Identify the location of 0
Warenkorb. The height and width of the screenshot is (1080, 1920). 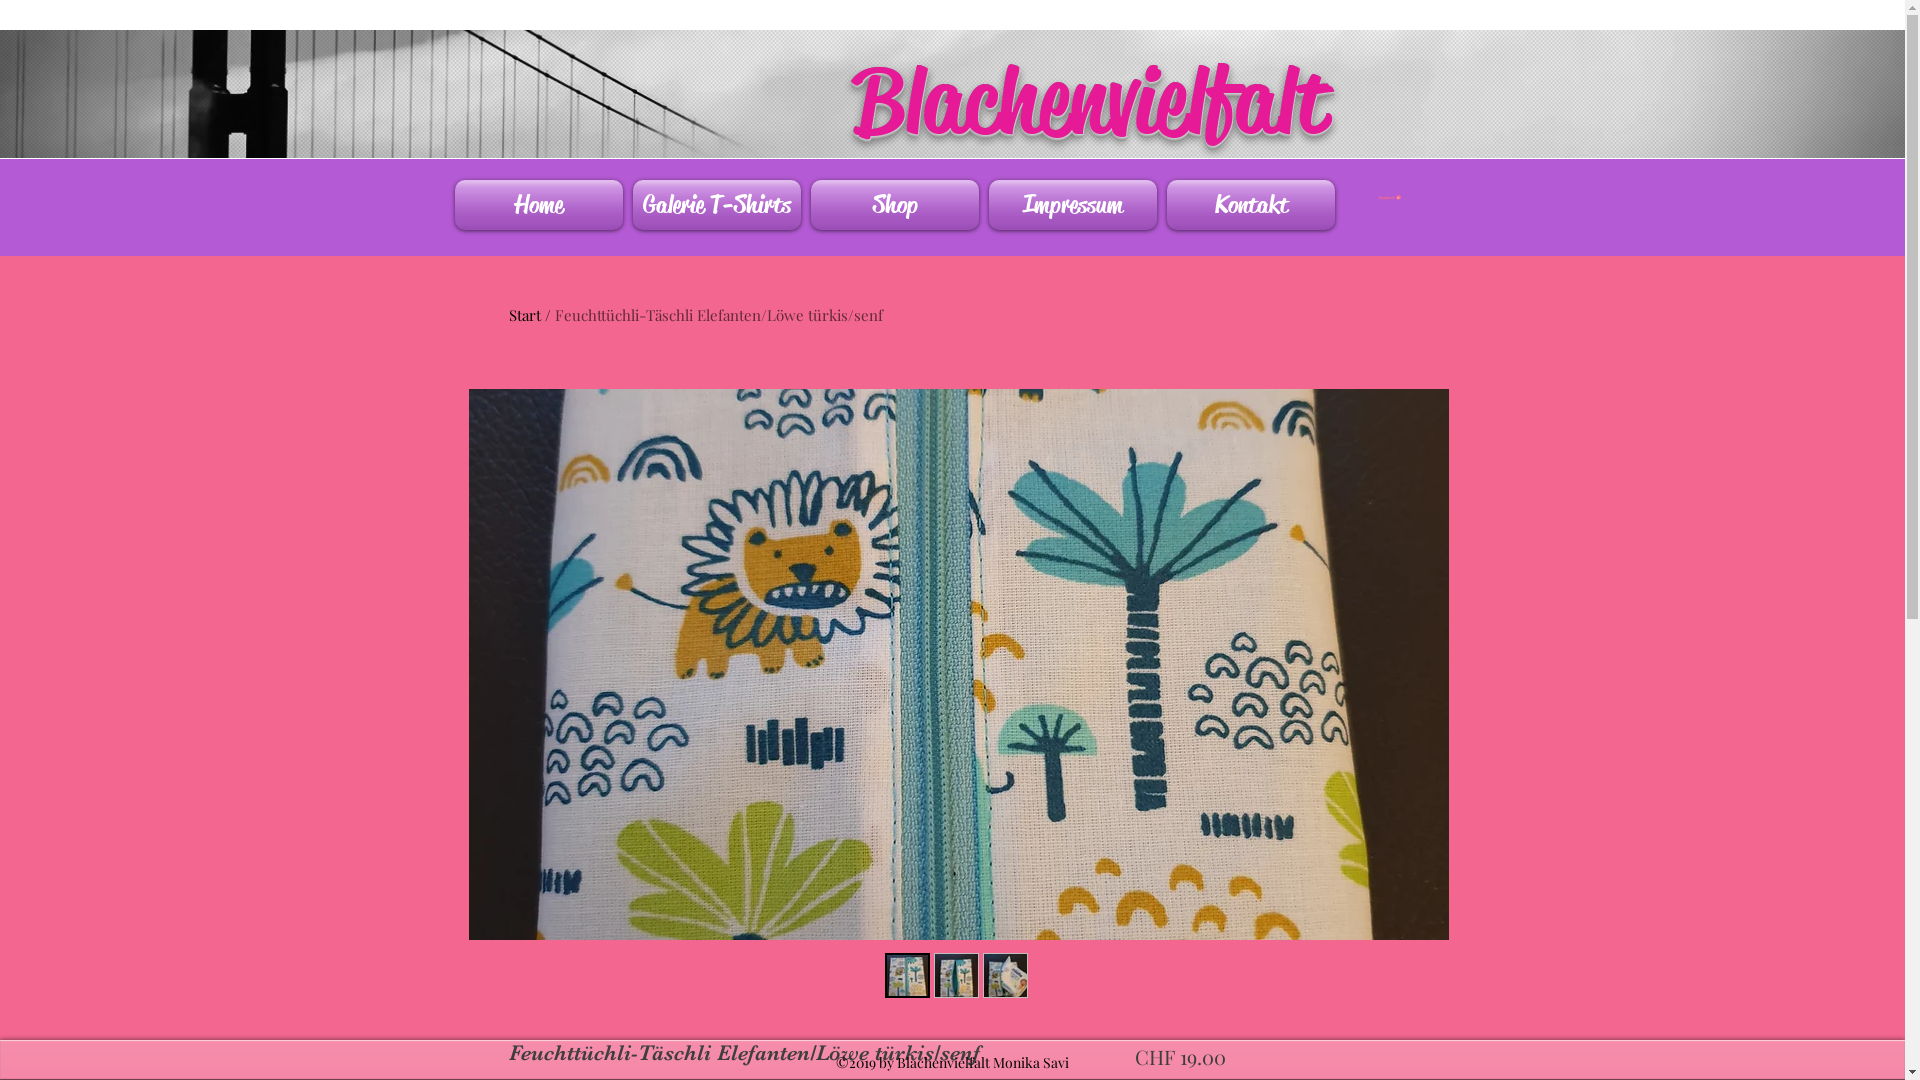
(1389, 198).